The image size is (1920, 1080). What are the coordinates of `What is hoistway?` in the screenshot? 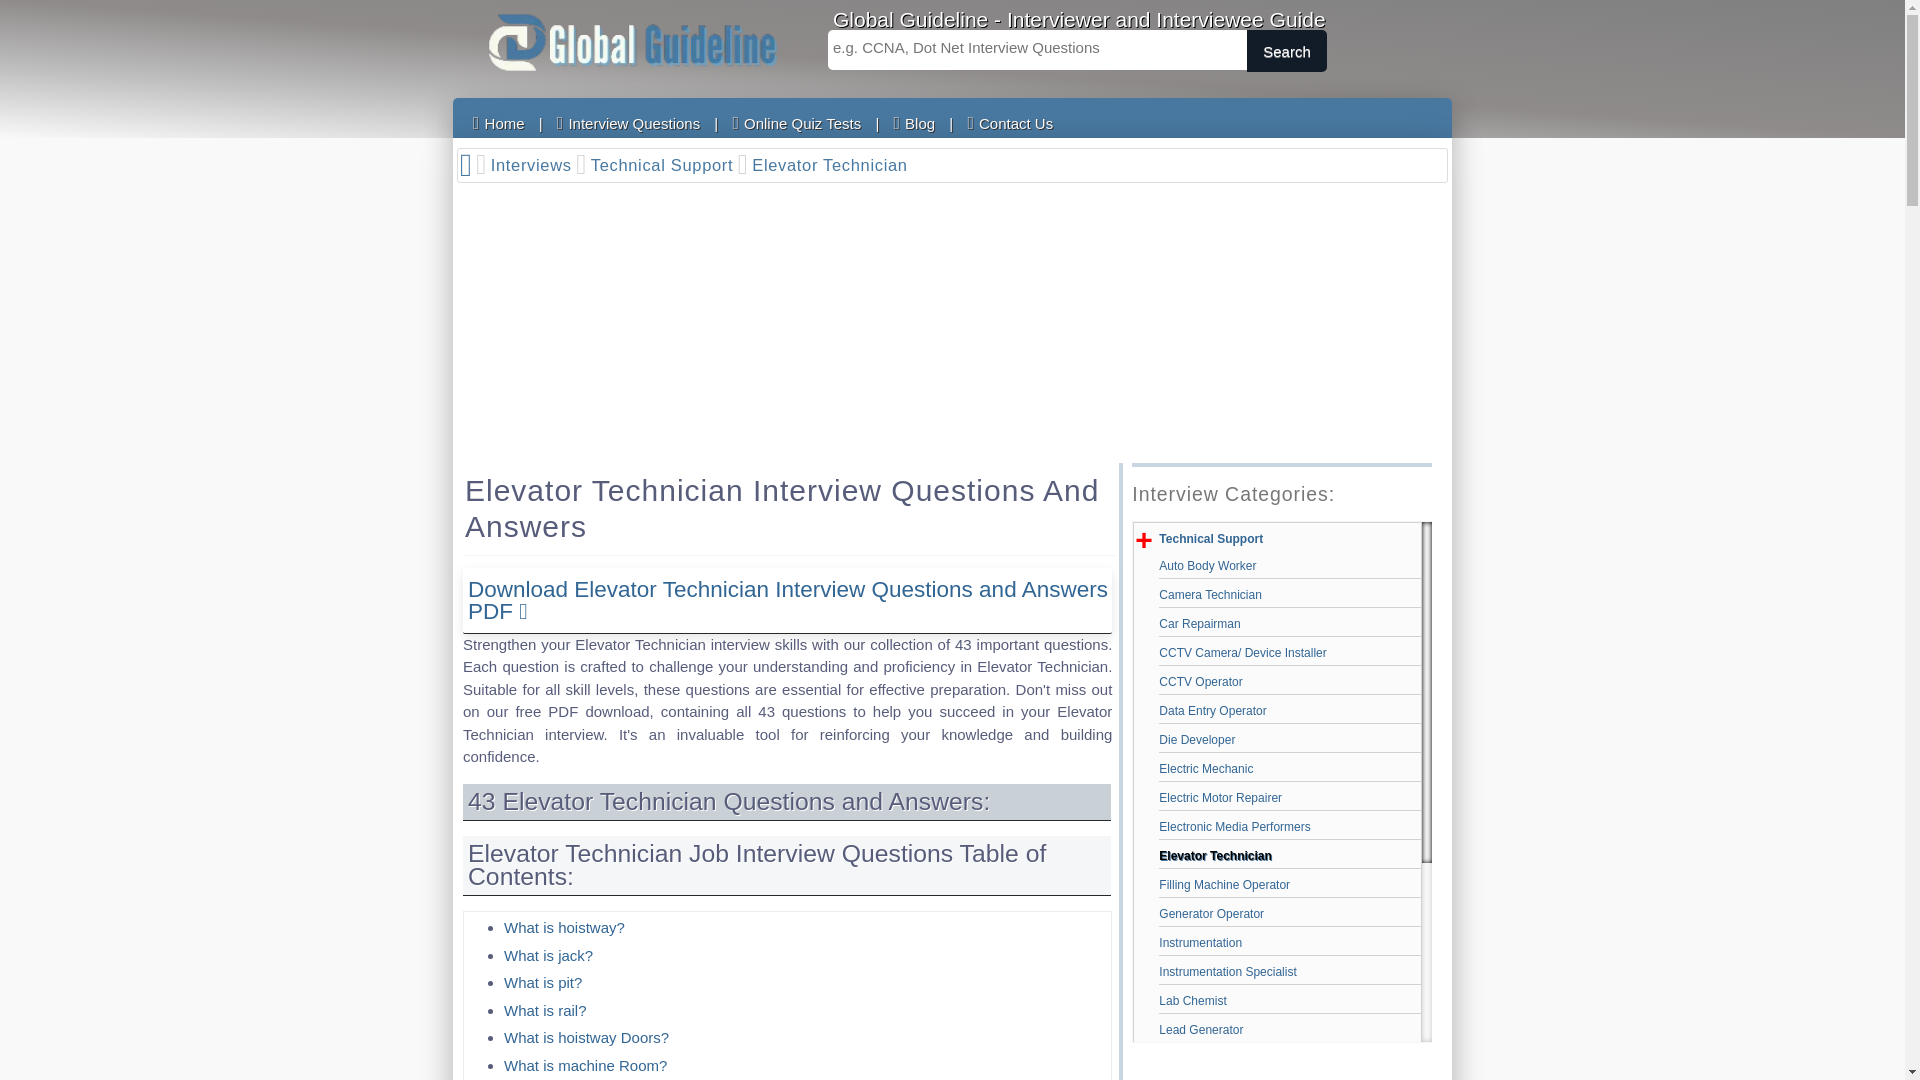 It's located at (564, 928).